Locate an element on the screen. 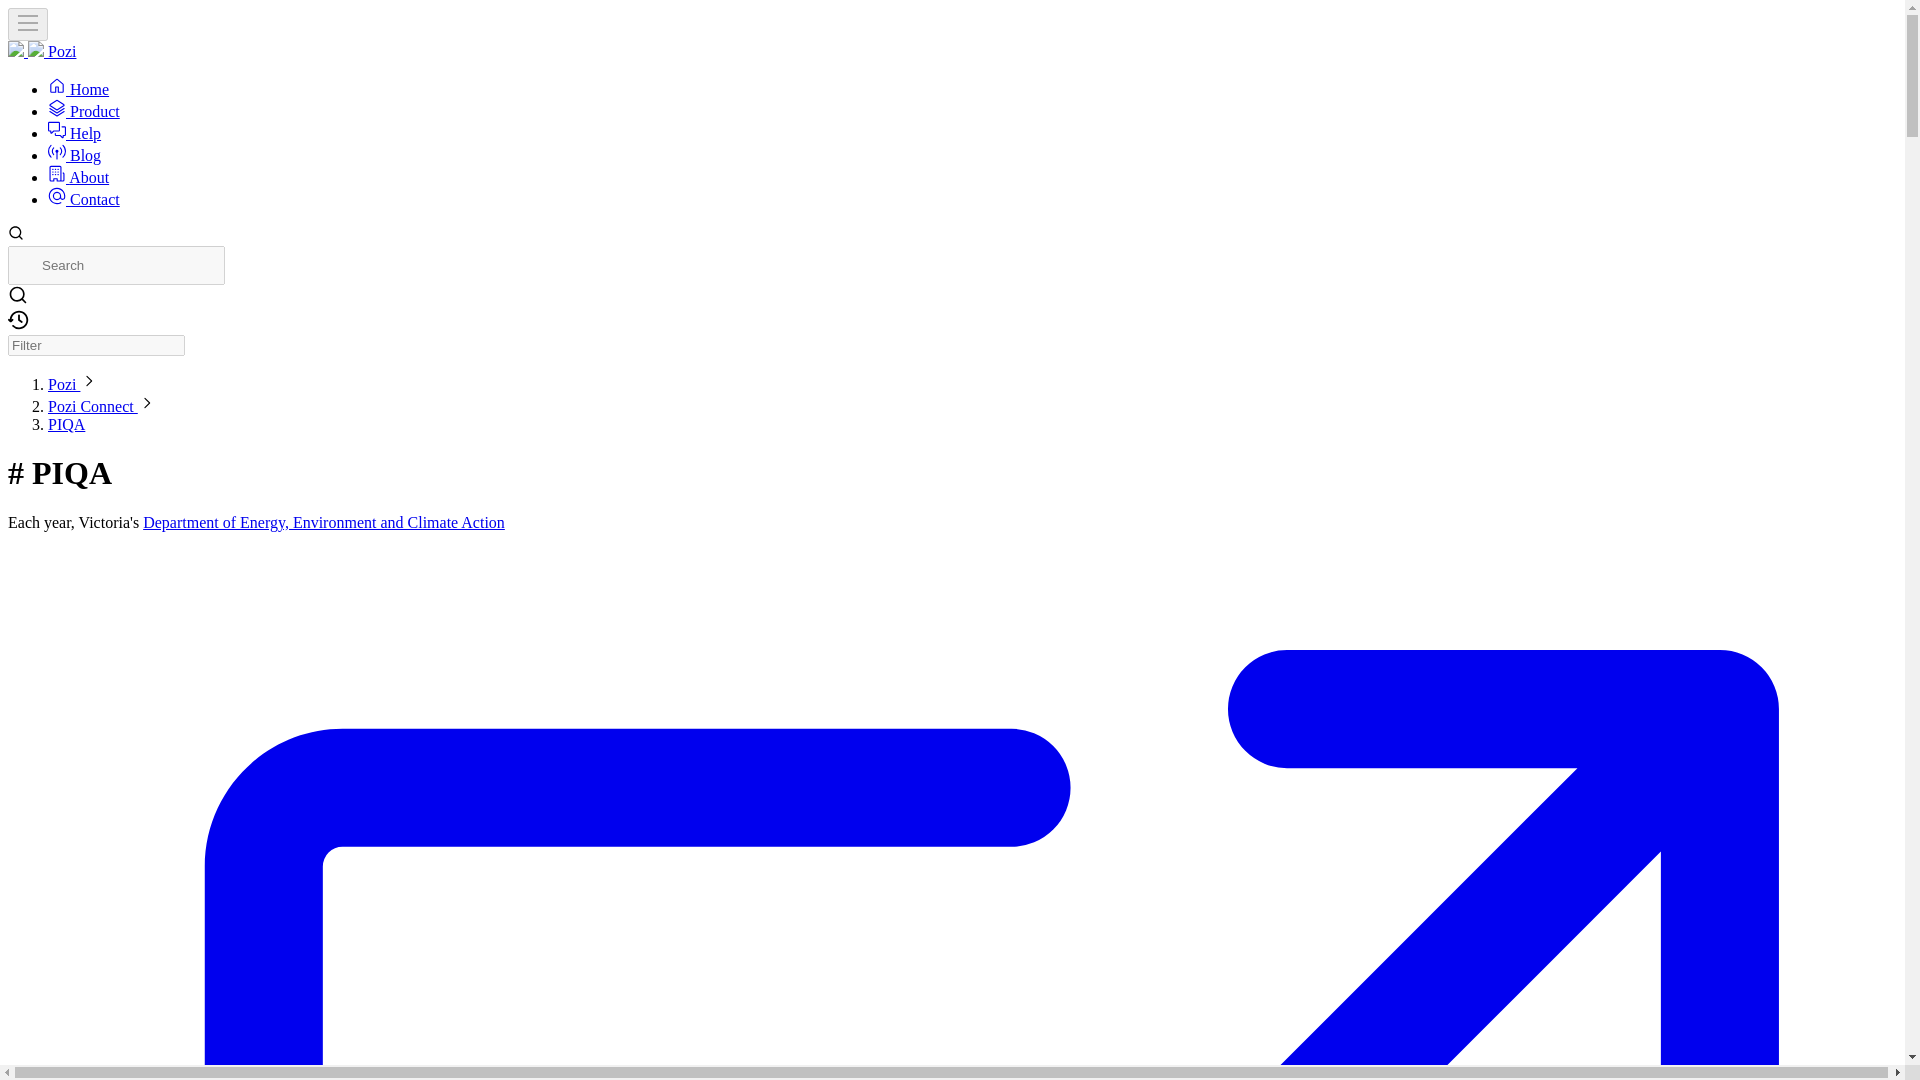  Pozi is located at coordinates (42, 52).